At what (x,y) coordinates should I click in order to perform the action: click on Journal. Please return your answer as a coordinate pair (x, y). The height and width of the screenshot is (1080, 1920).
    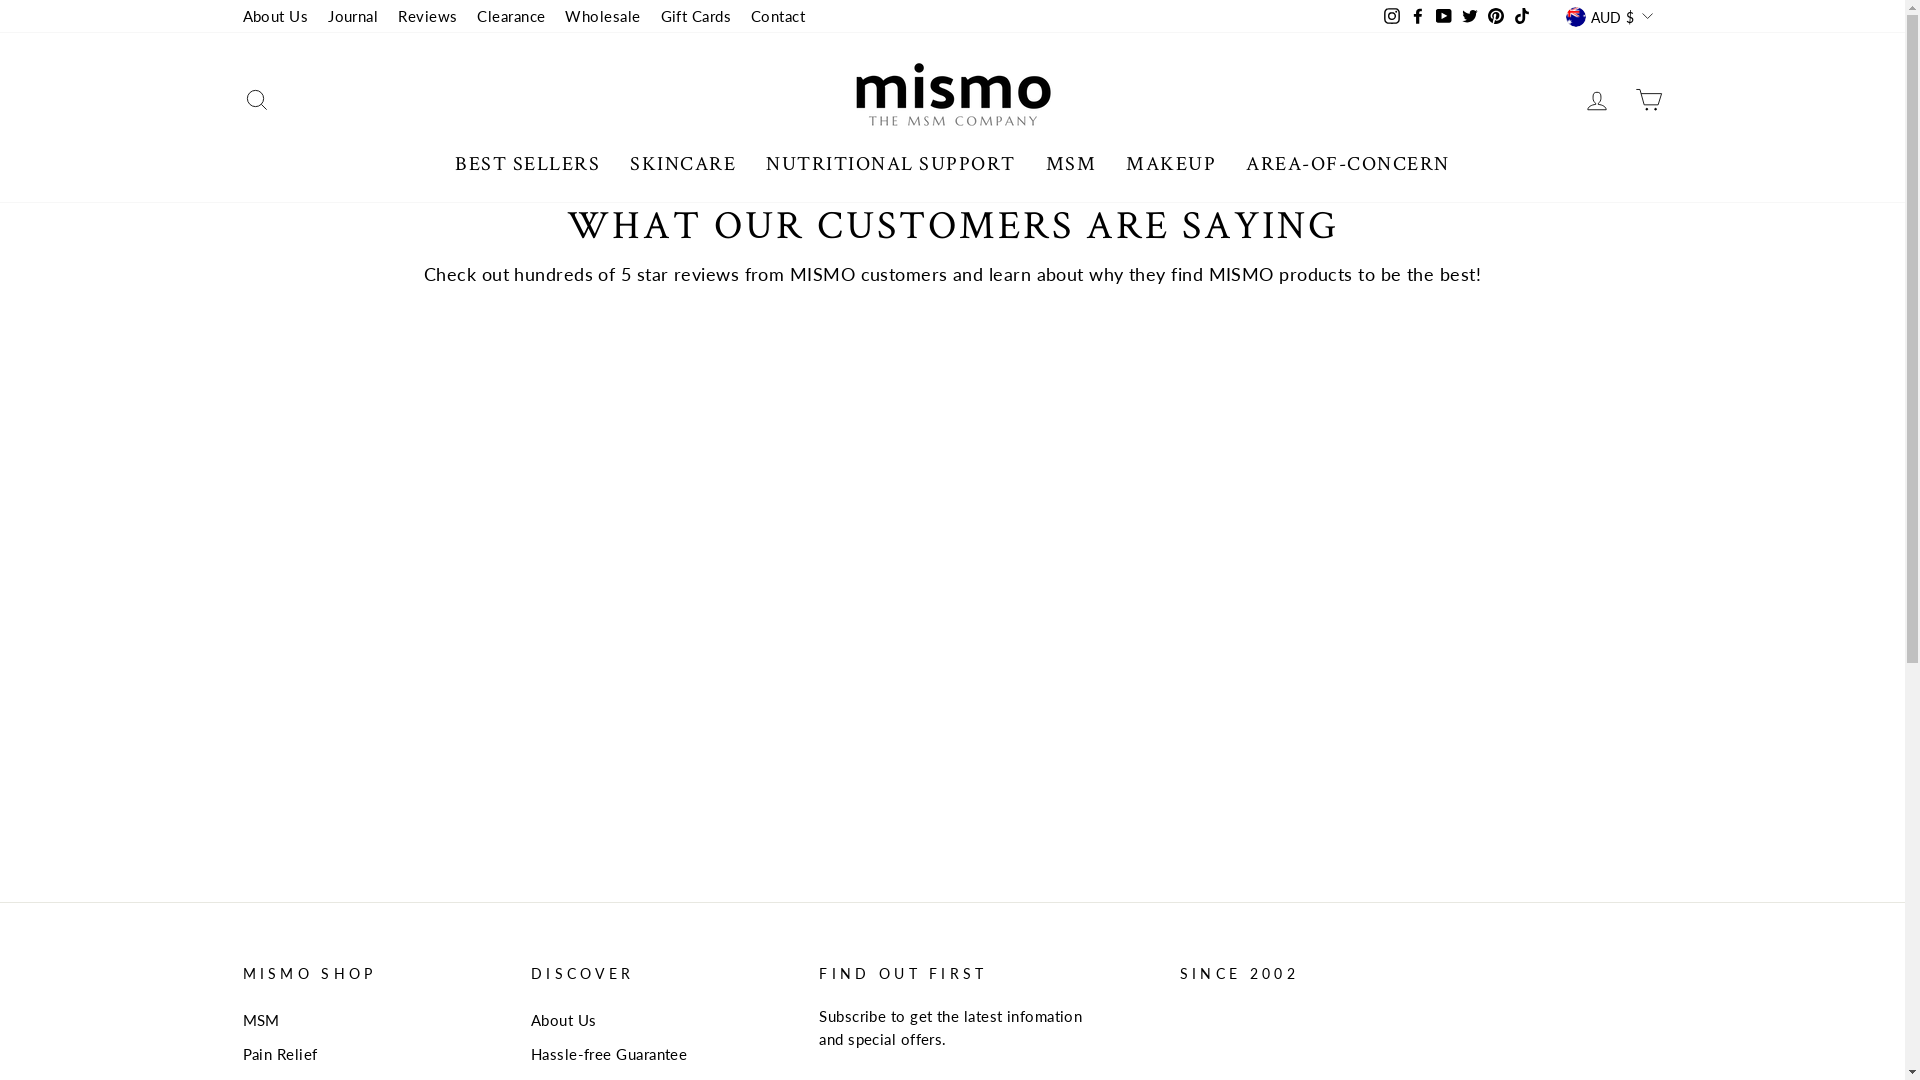
    Looking at the image, I should click on (353, 16).